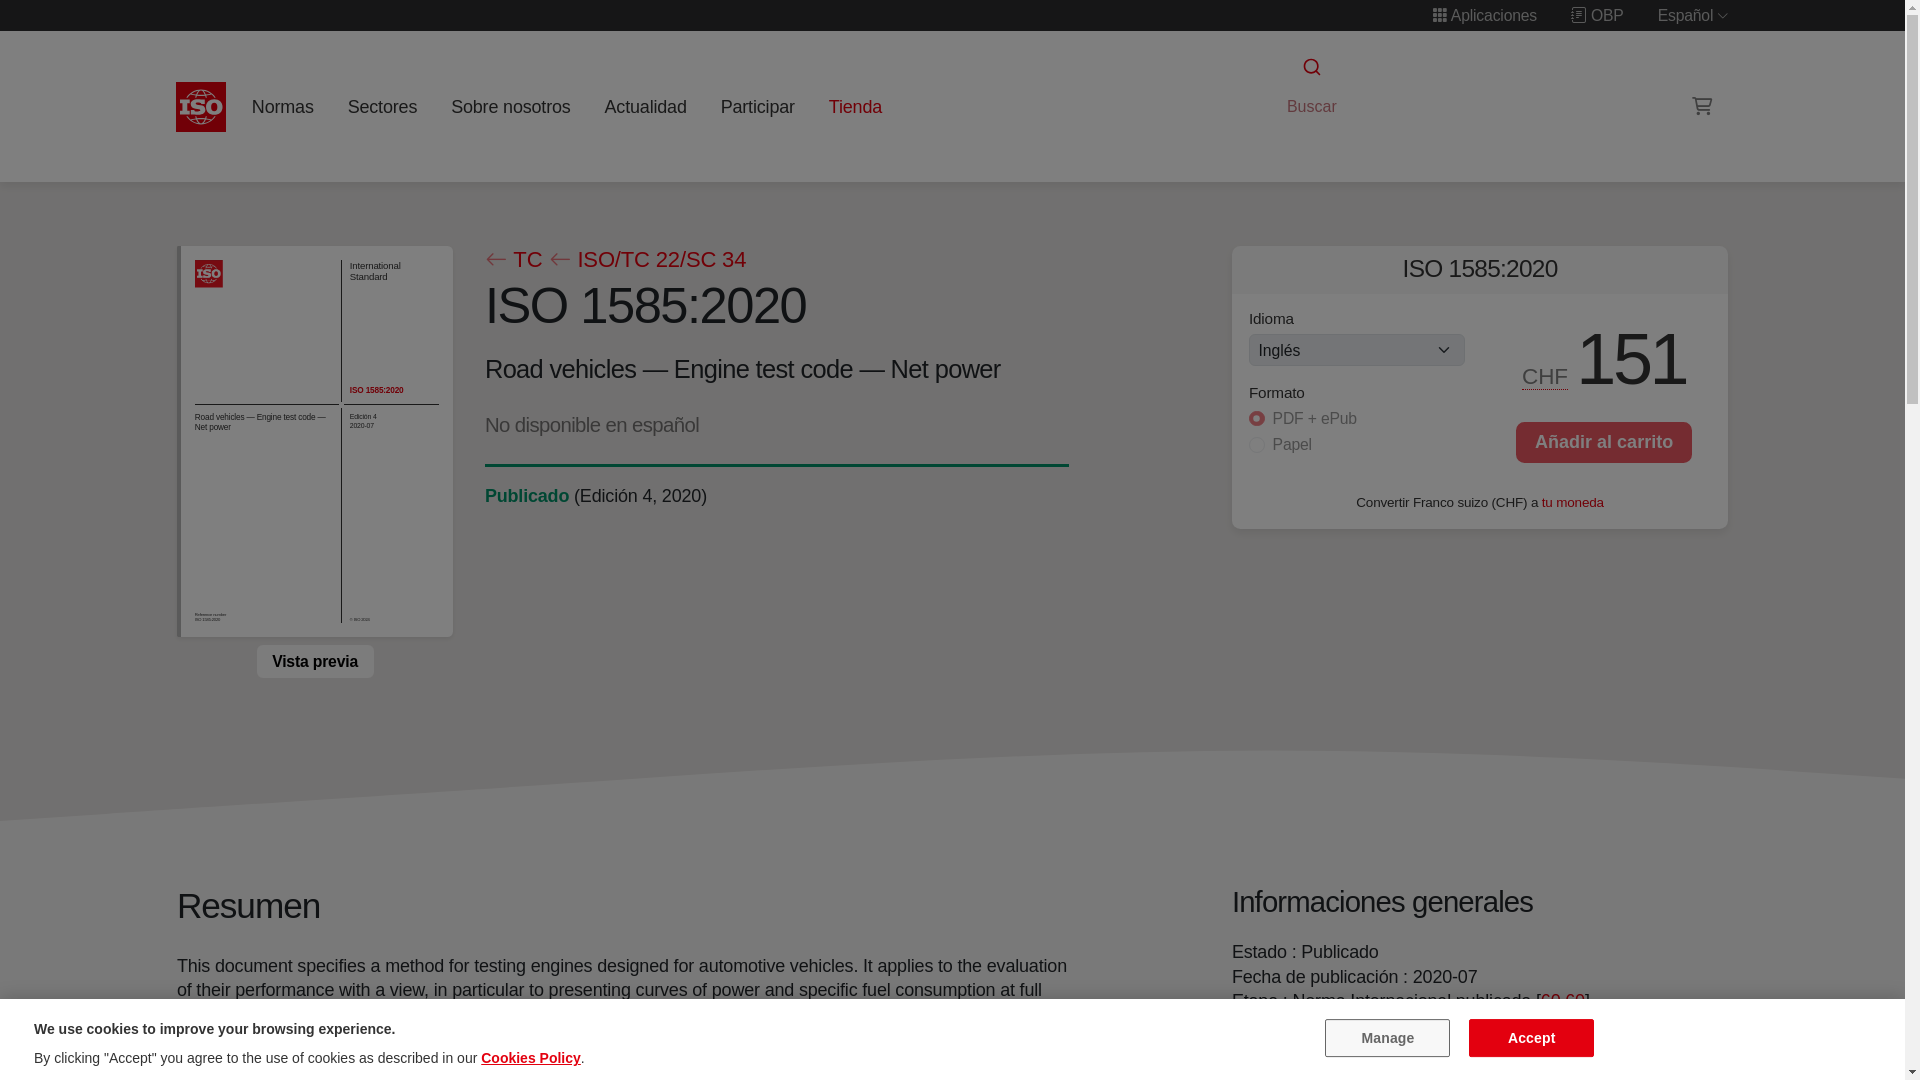  I want to click on Francos suizos, so click(1545, 376).